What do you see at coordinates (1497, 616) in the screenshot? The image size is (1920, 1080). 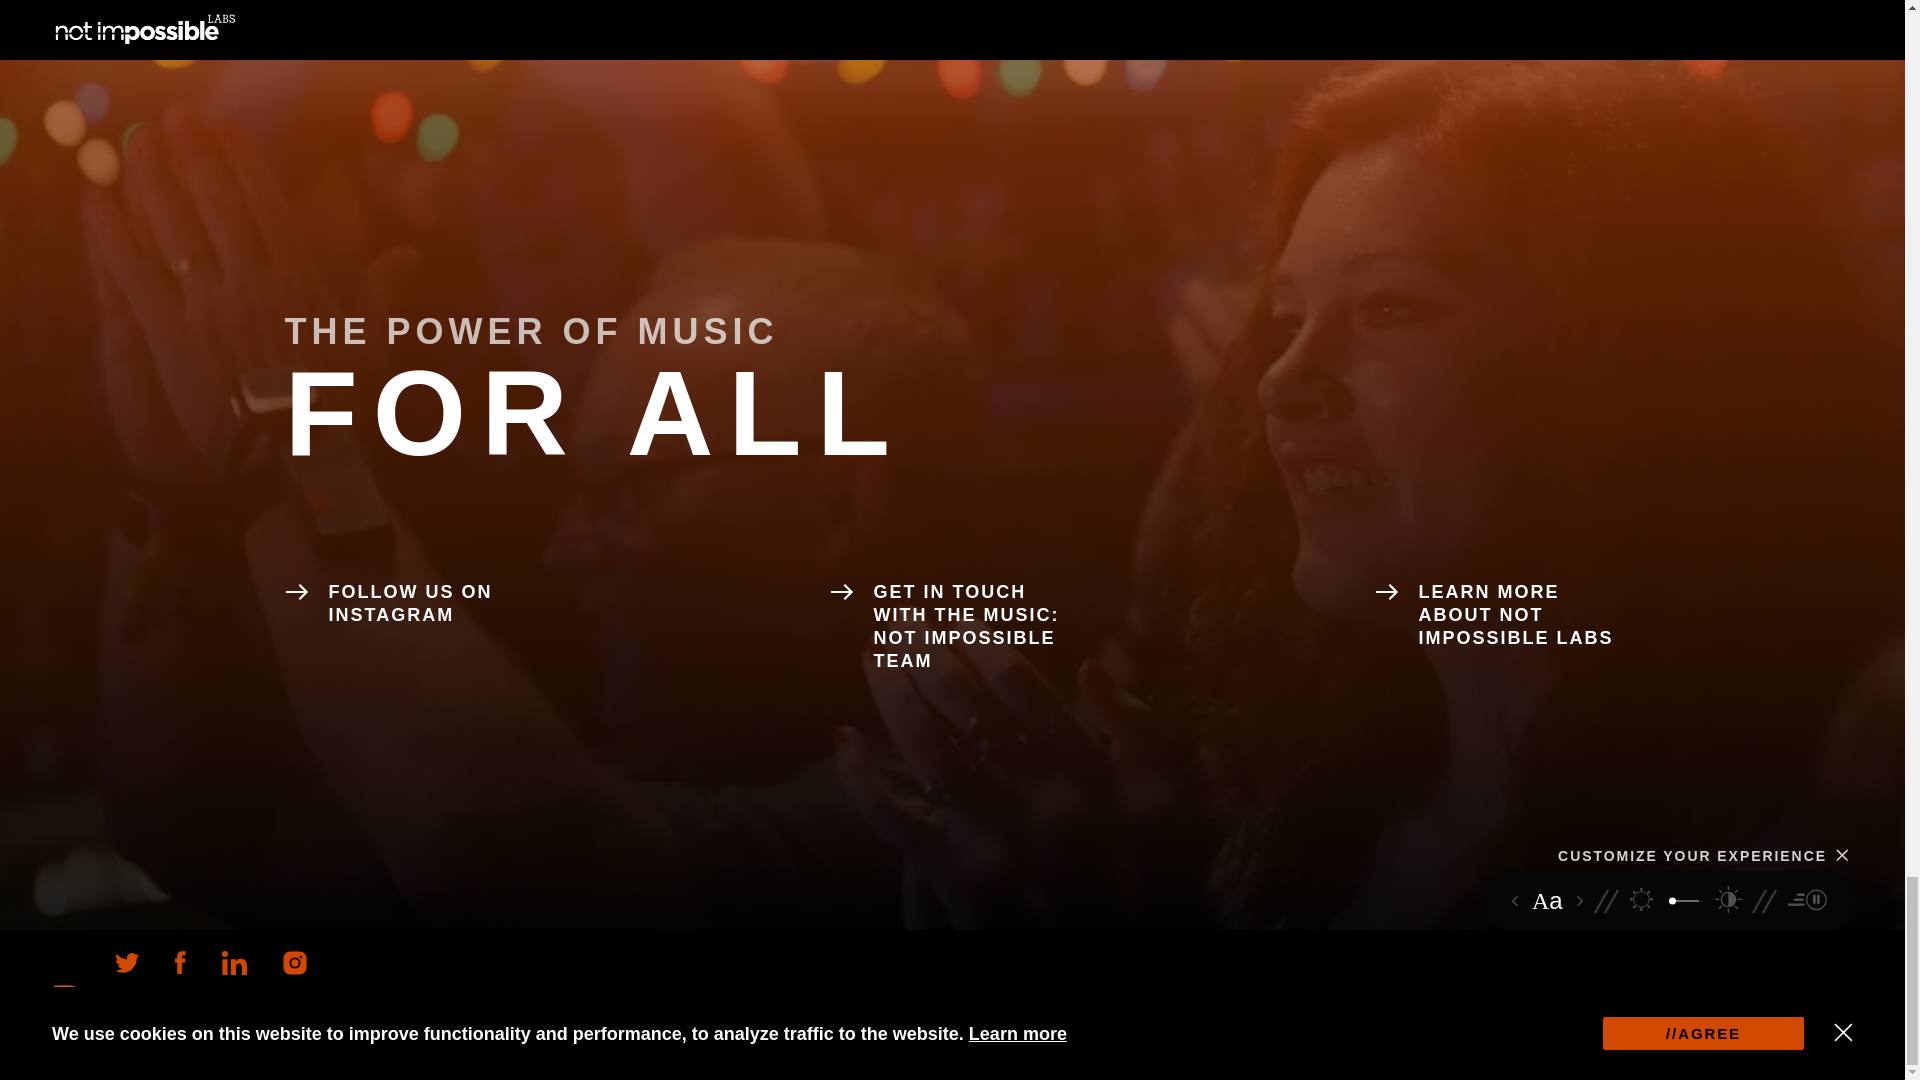 I see `LEARN MORE ABOUT NOT IMPOSSIBLE LABS` at bounding box center [1497, 616].